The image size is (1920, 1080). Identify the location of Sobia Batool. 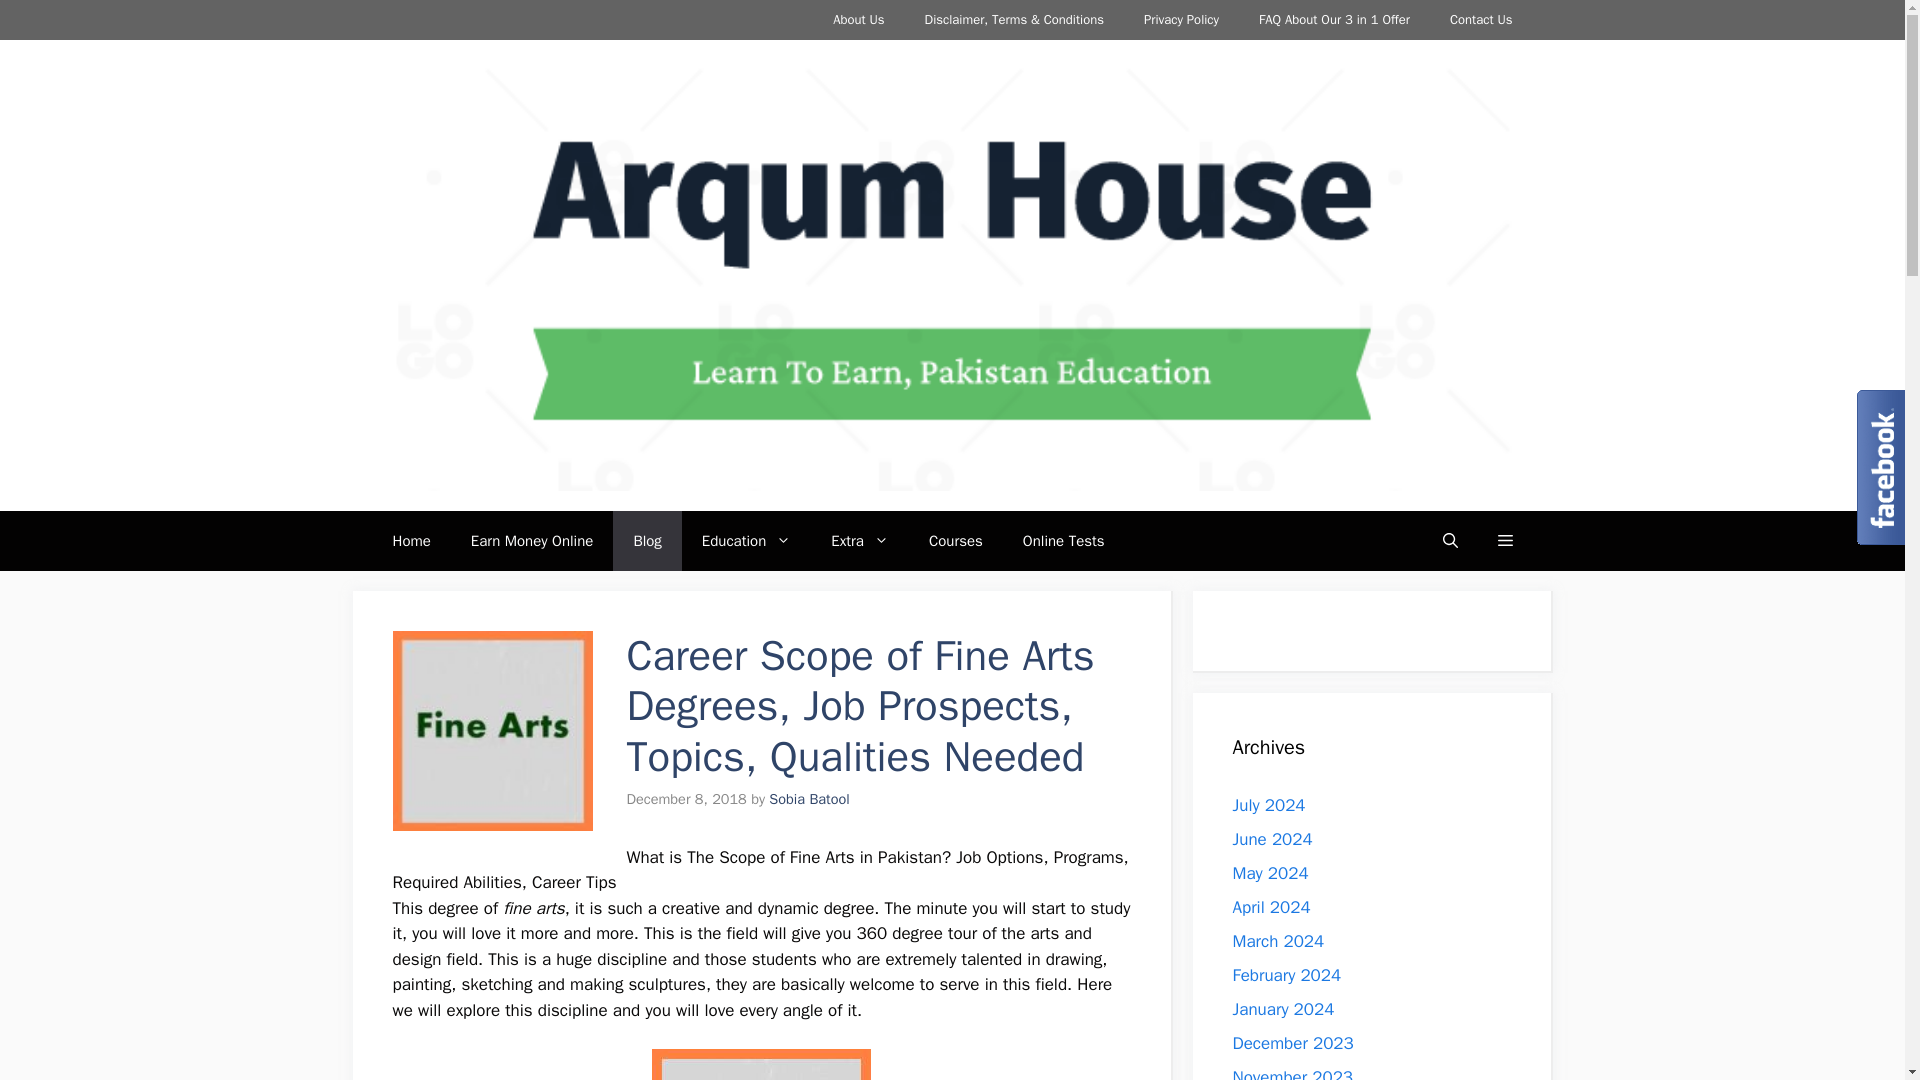
(808, 798).